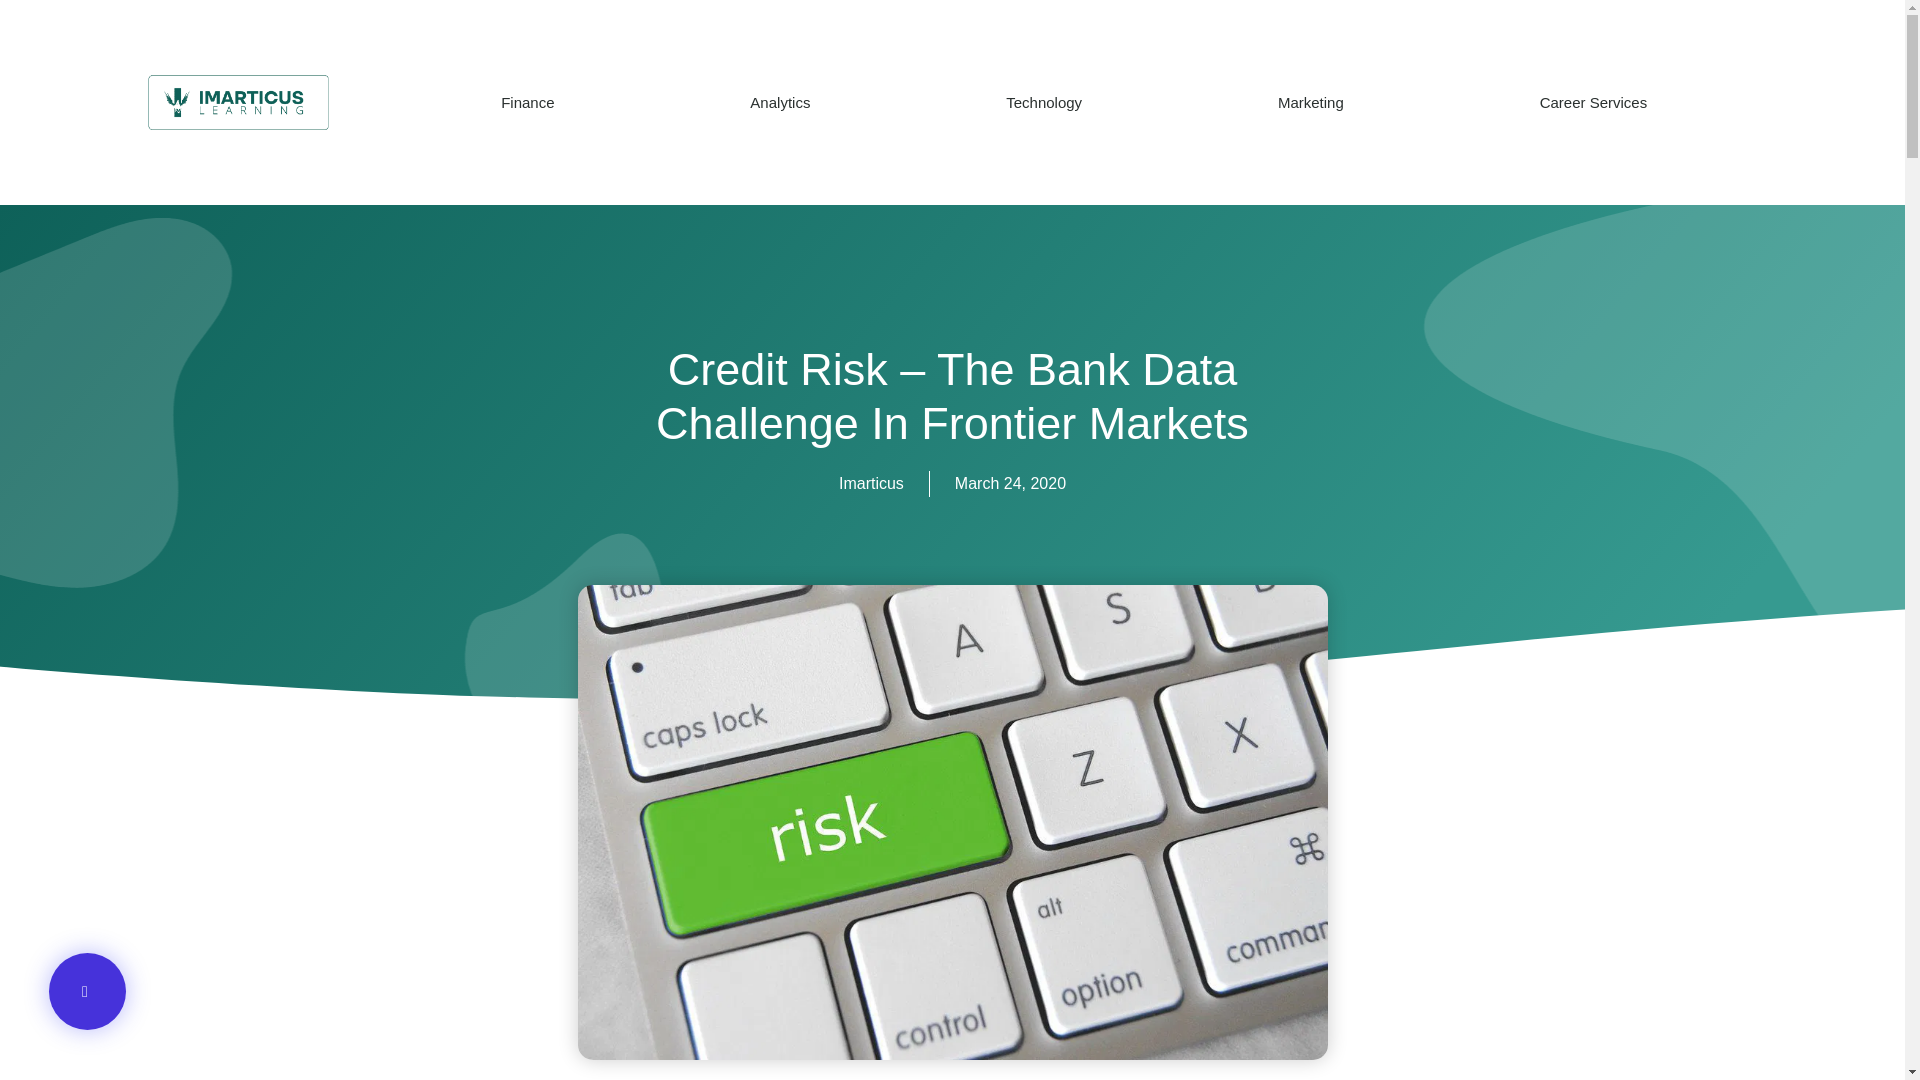 This screenshot has height=1080, width=1920. Describe the element at coordinates (1593, 102) in the screenshot. I see `Career Services` at that location.